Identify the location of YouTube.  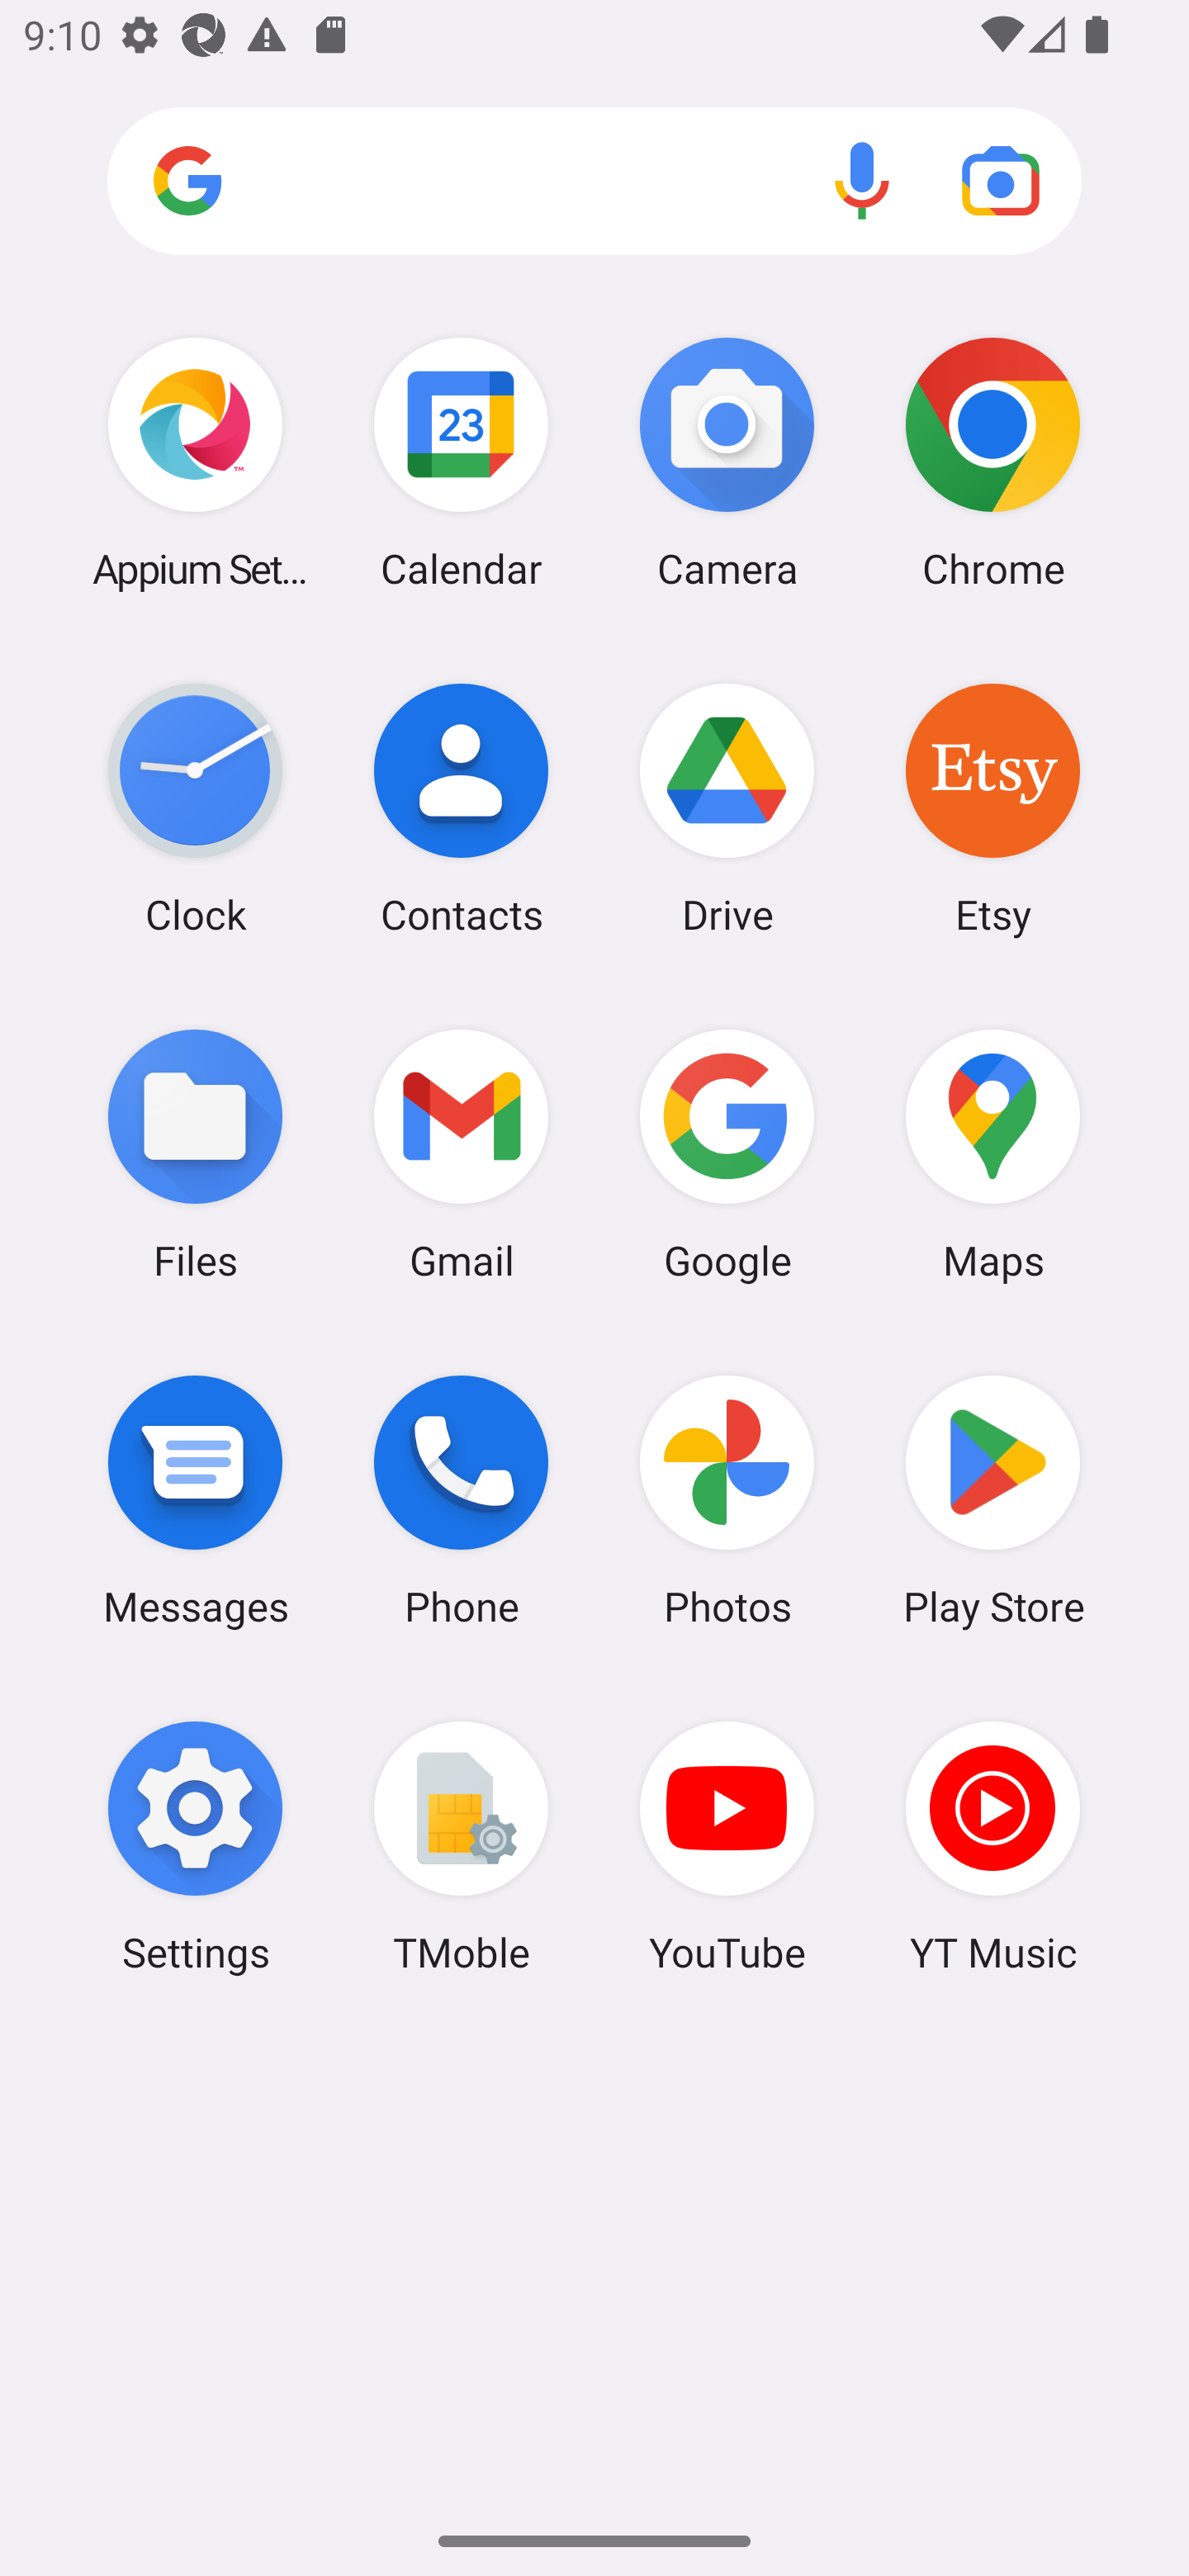
(727, 1847).